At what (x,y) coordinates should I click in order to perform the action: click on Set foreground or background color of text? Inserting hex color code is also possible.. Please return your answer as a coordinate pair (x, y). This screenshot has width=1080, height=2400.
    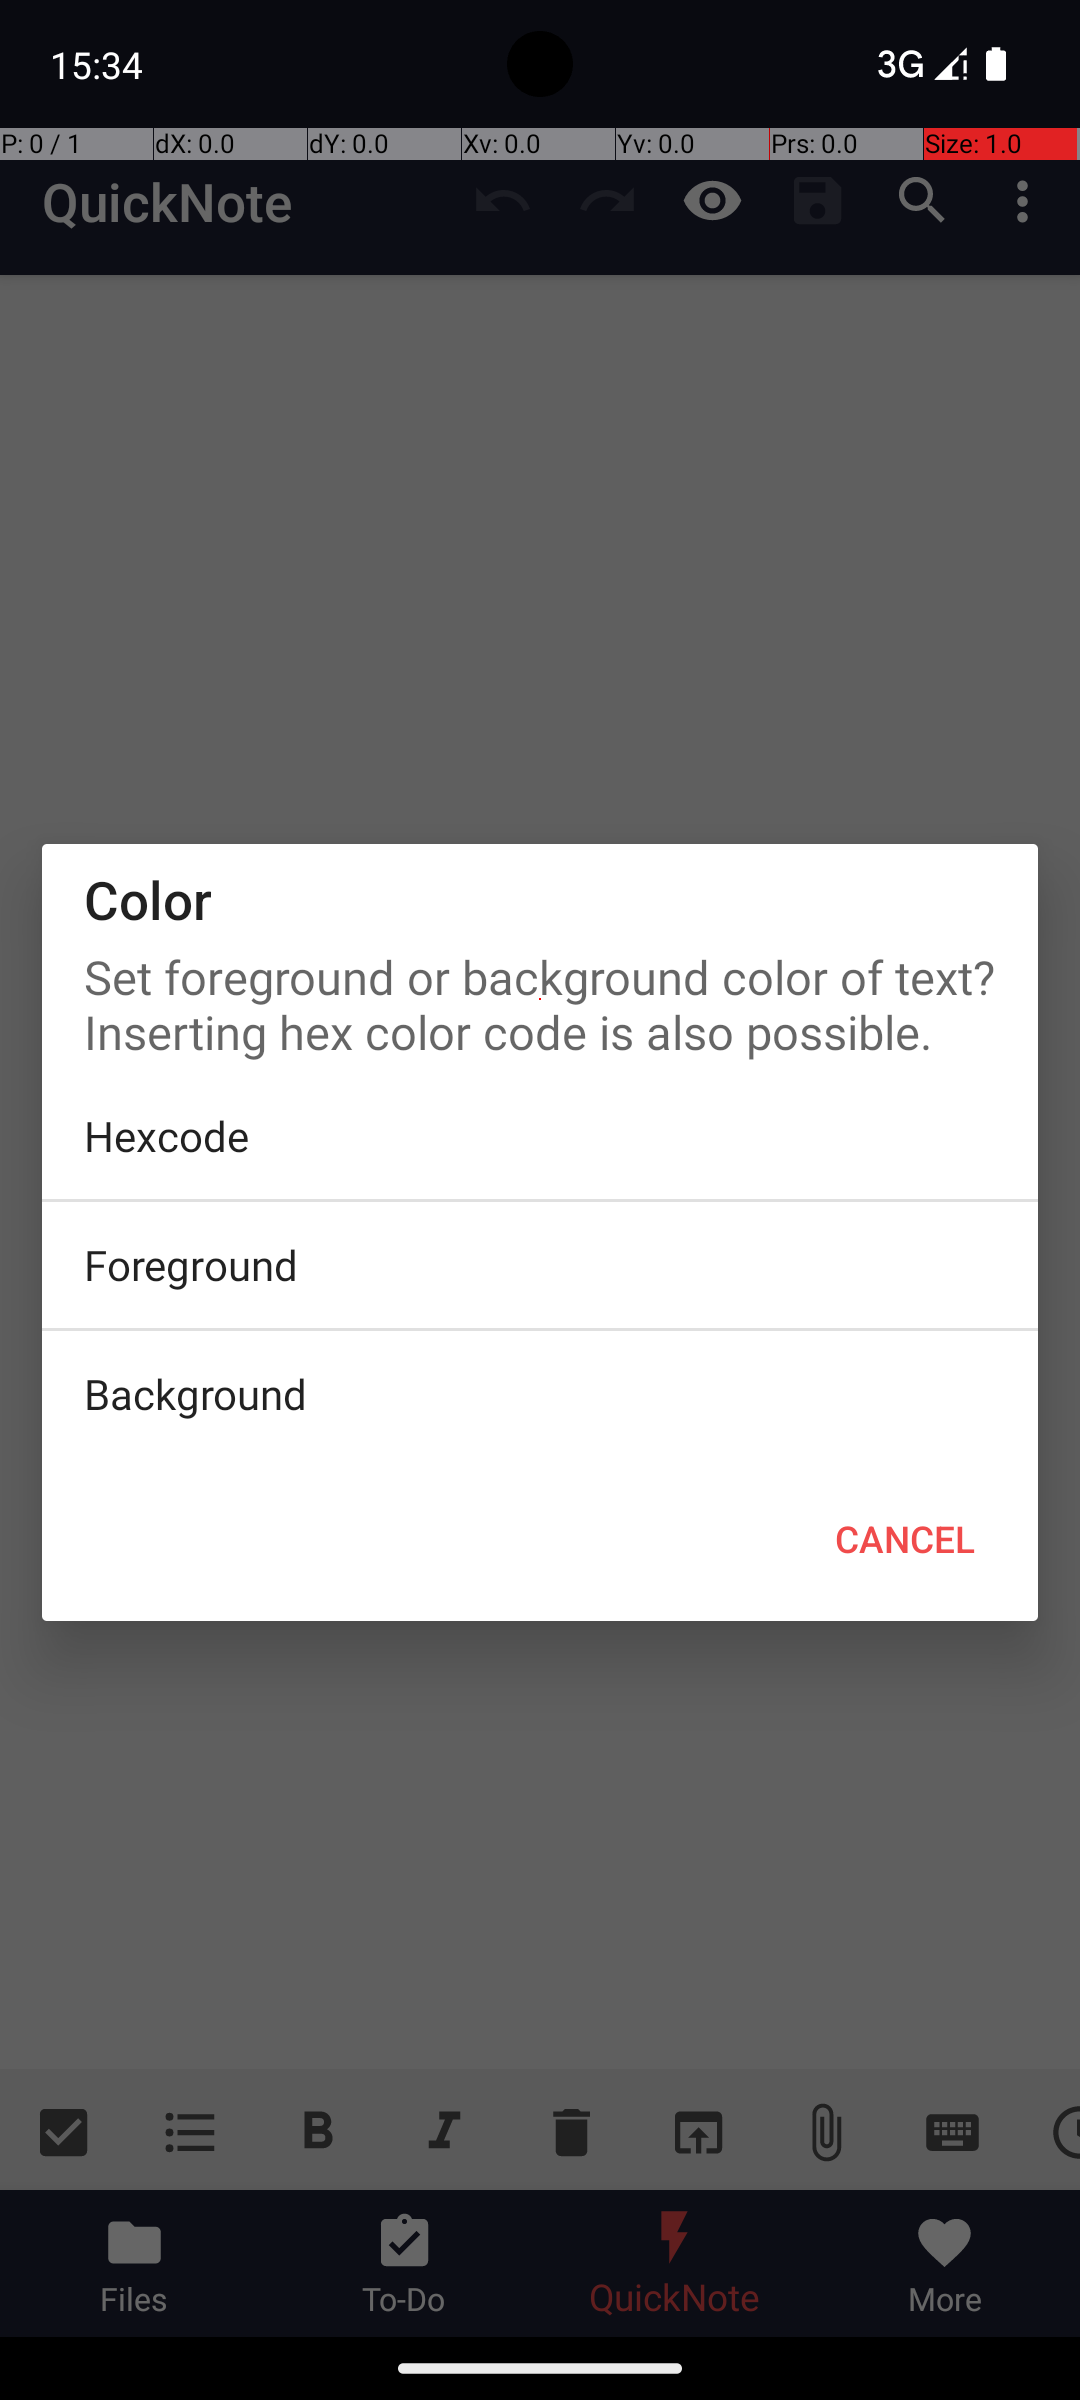
    Looking at the image, I should click on (540, 999).